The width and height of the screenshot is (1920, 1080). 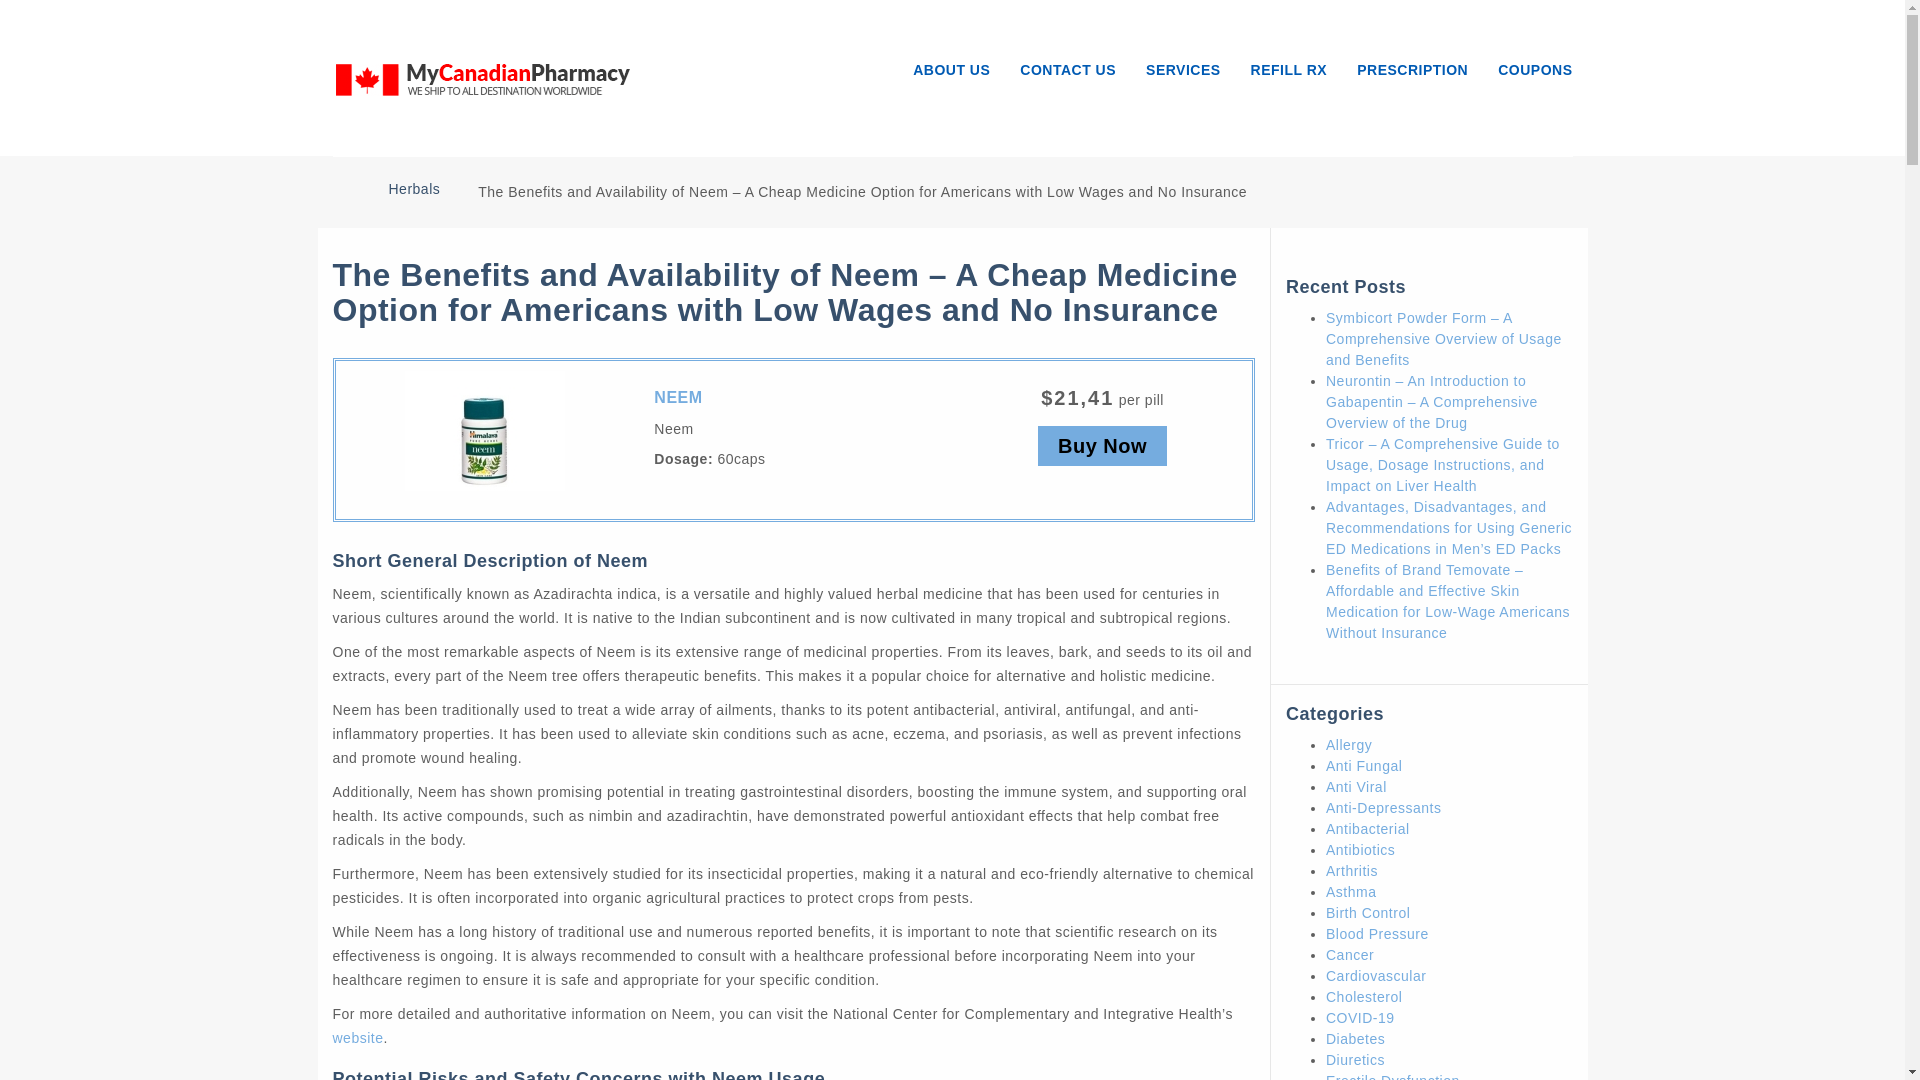 What do you see at coordinates (1351, 892) in the screenshot?
I see `Asthma` at bounding box center [1351, 892].